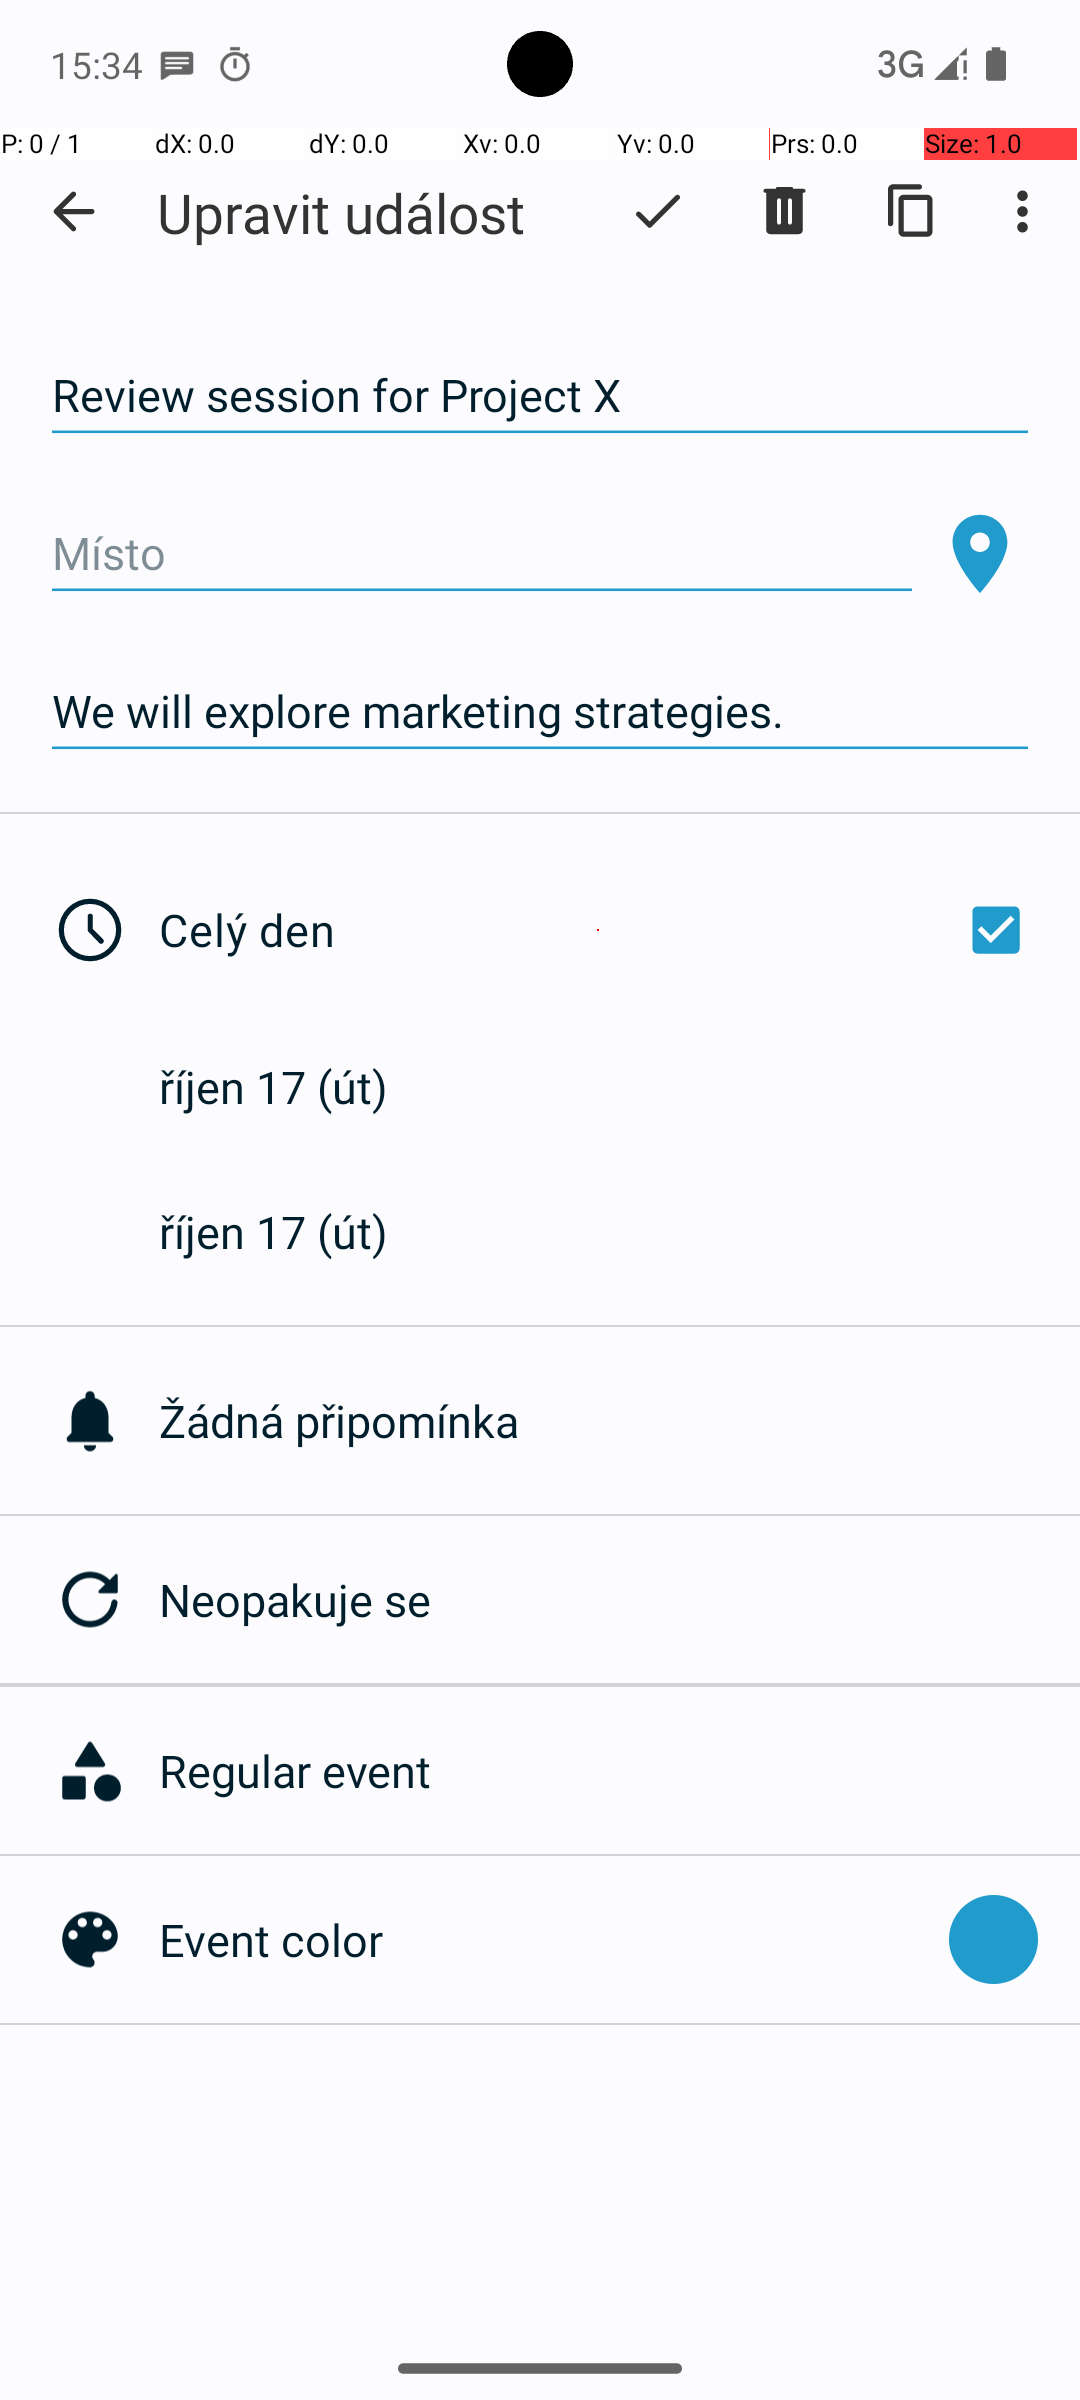 The height and width of the screenshot is (2400, 1080). Describe the element at coordinates (341, 212) in the screenshot. I see `Upravit událost` at that location.